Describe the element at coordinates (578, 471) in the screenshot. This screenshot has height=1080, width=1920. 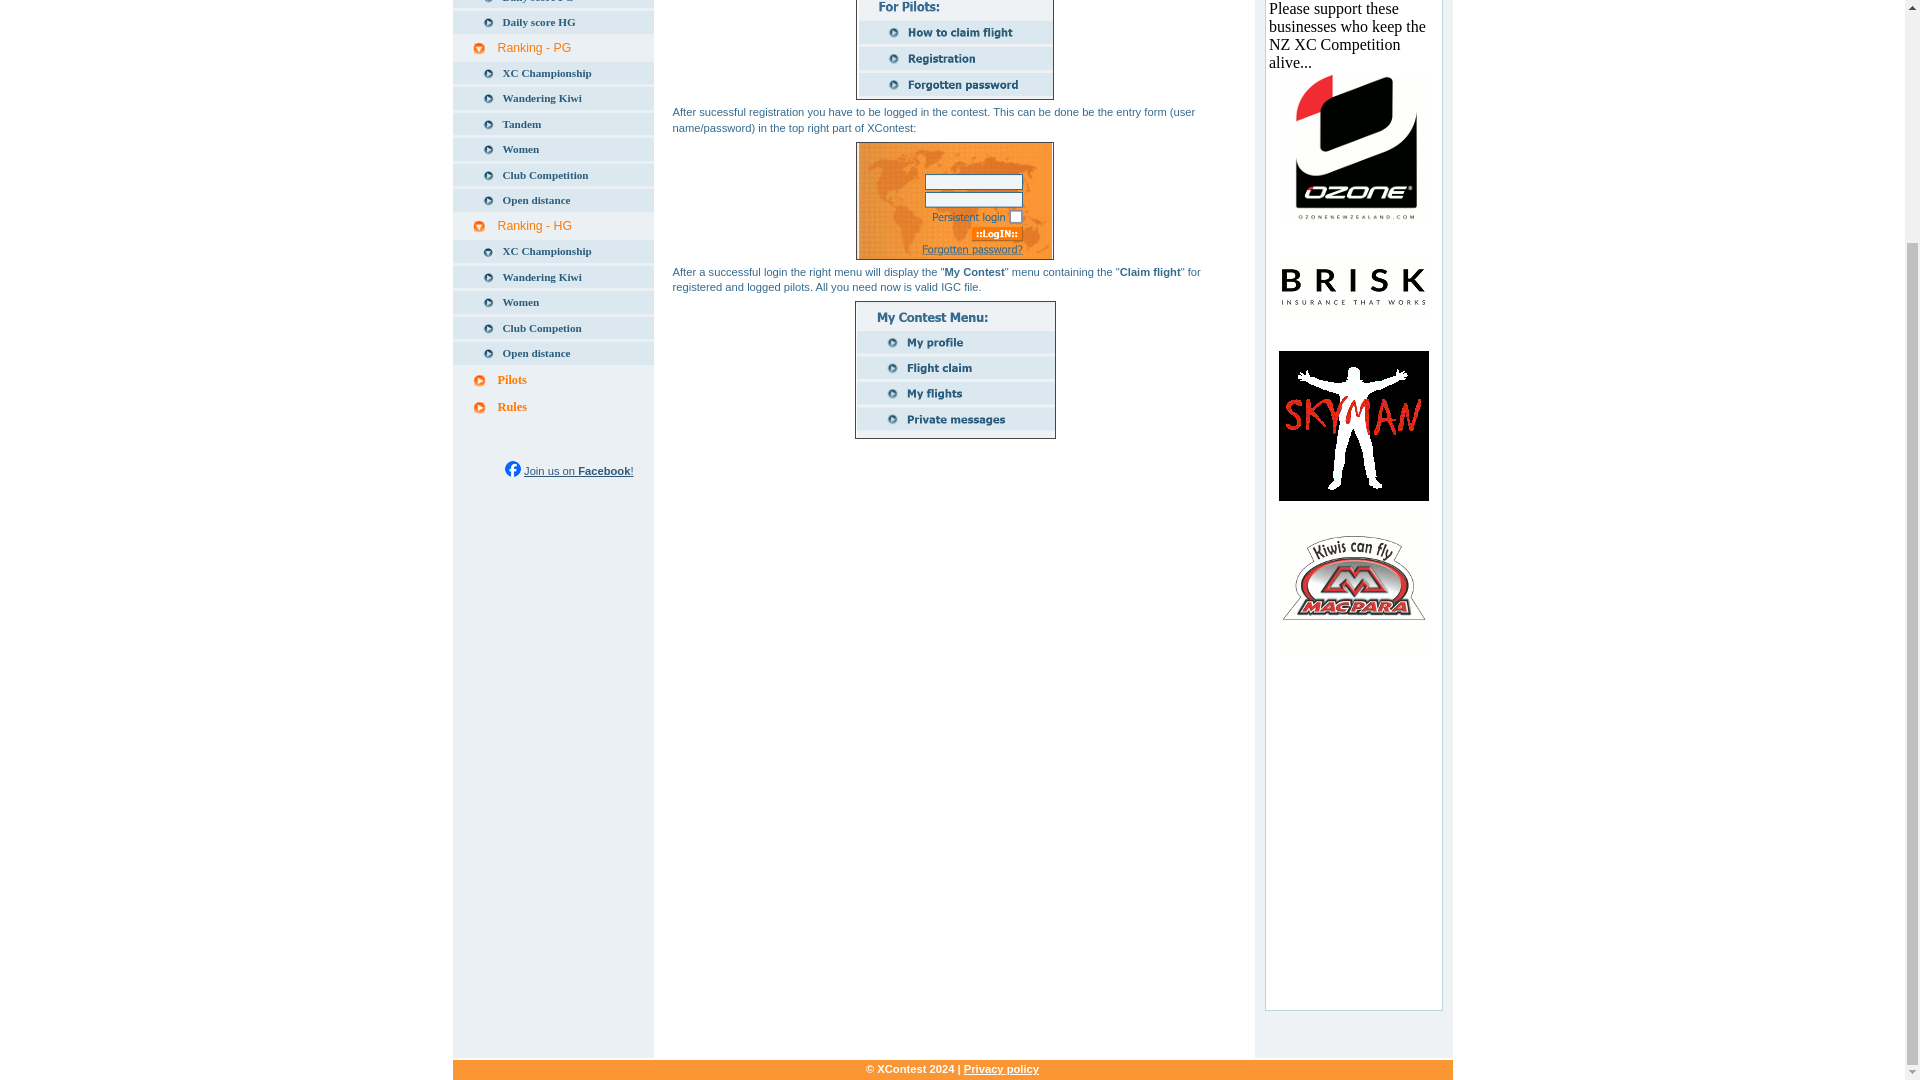
I see `Join us on Facebook!` at that location.